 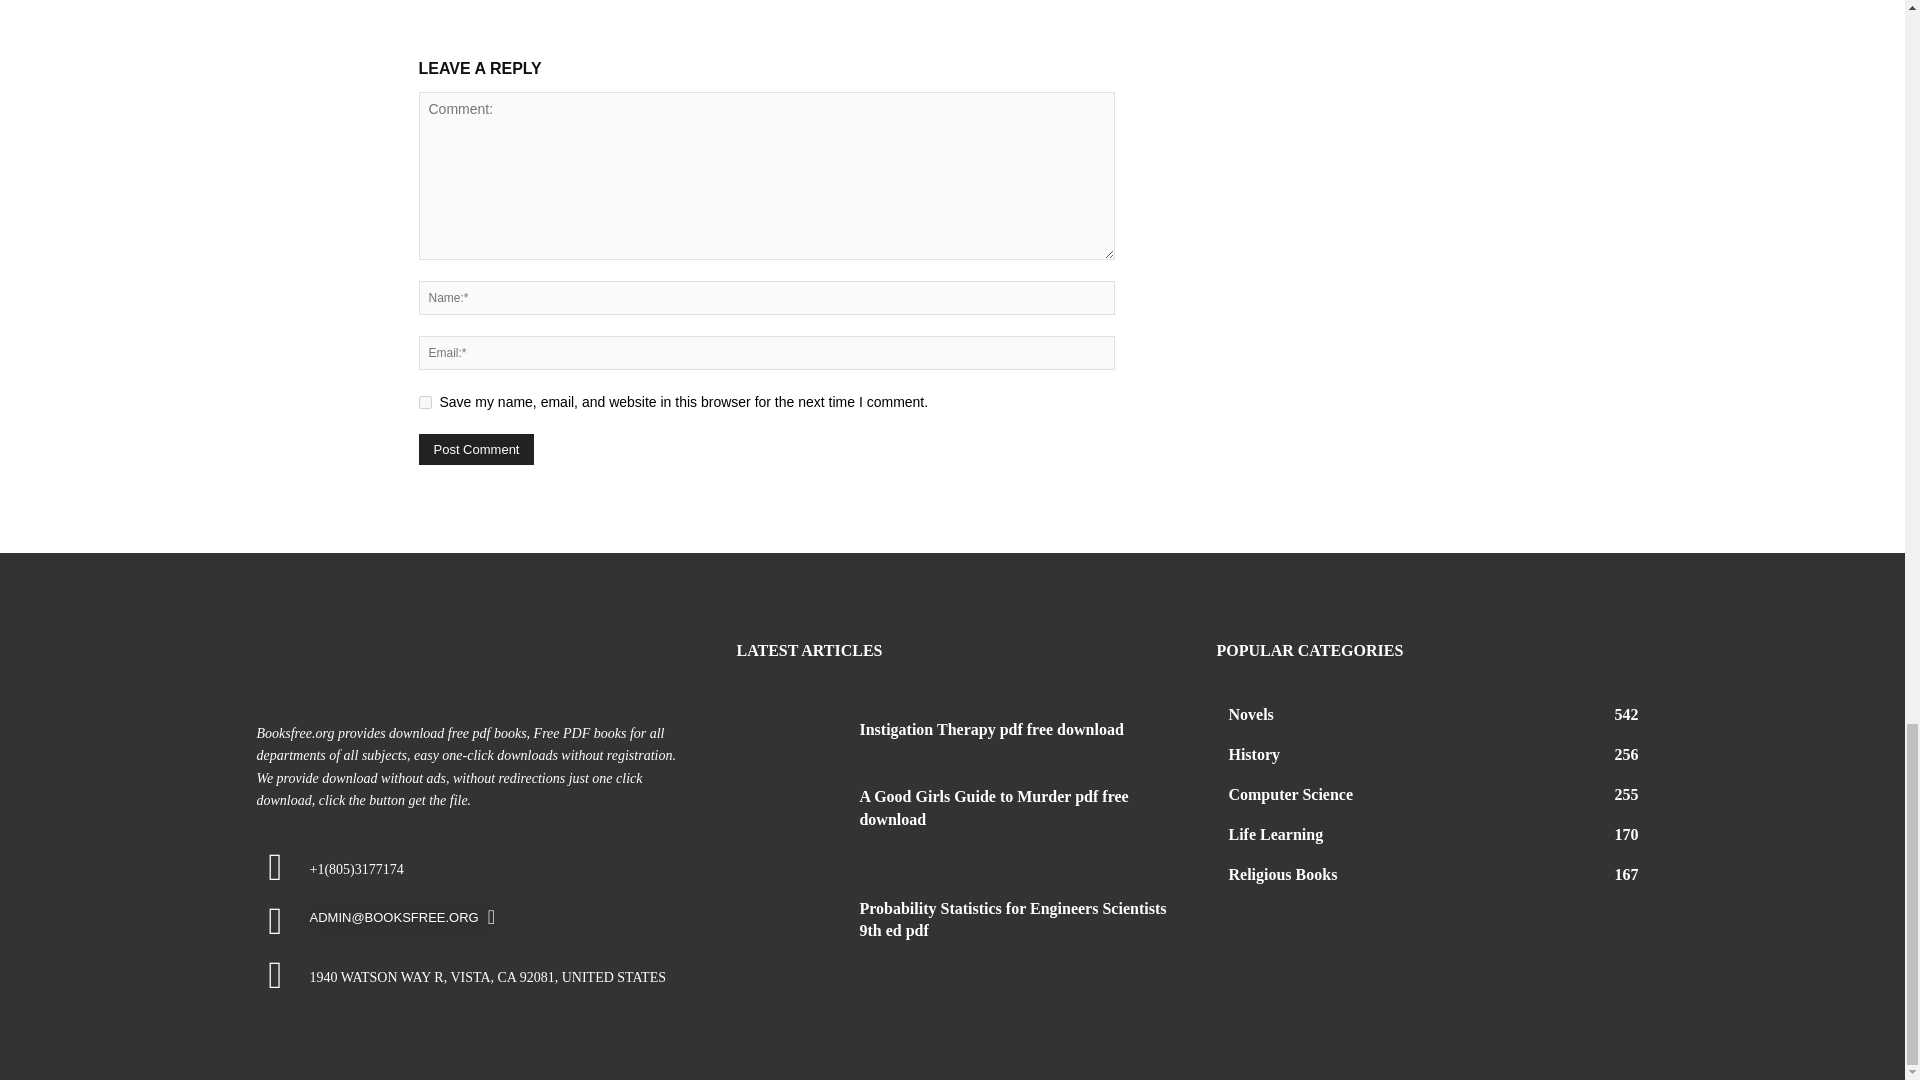 What do you see at coordinates (424, 402) in the screenshot?
I see `yes` at bounding box center [424, 402].